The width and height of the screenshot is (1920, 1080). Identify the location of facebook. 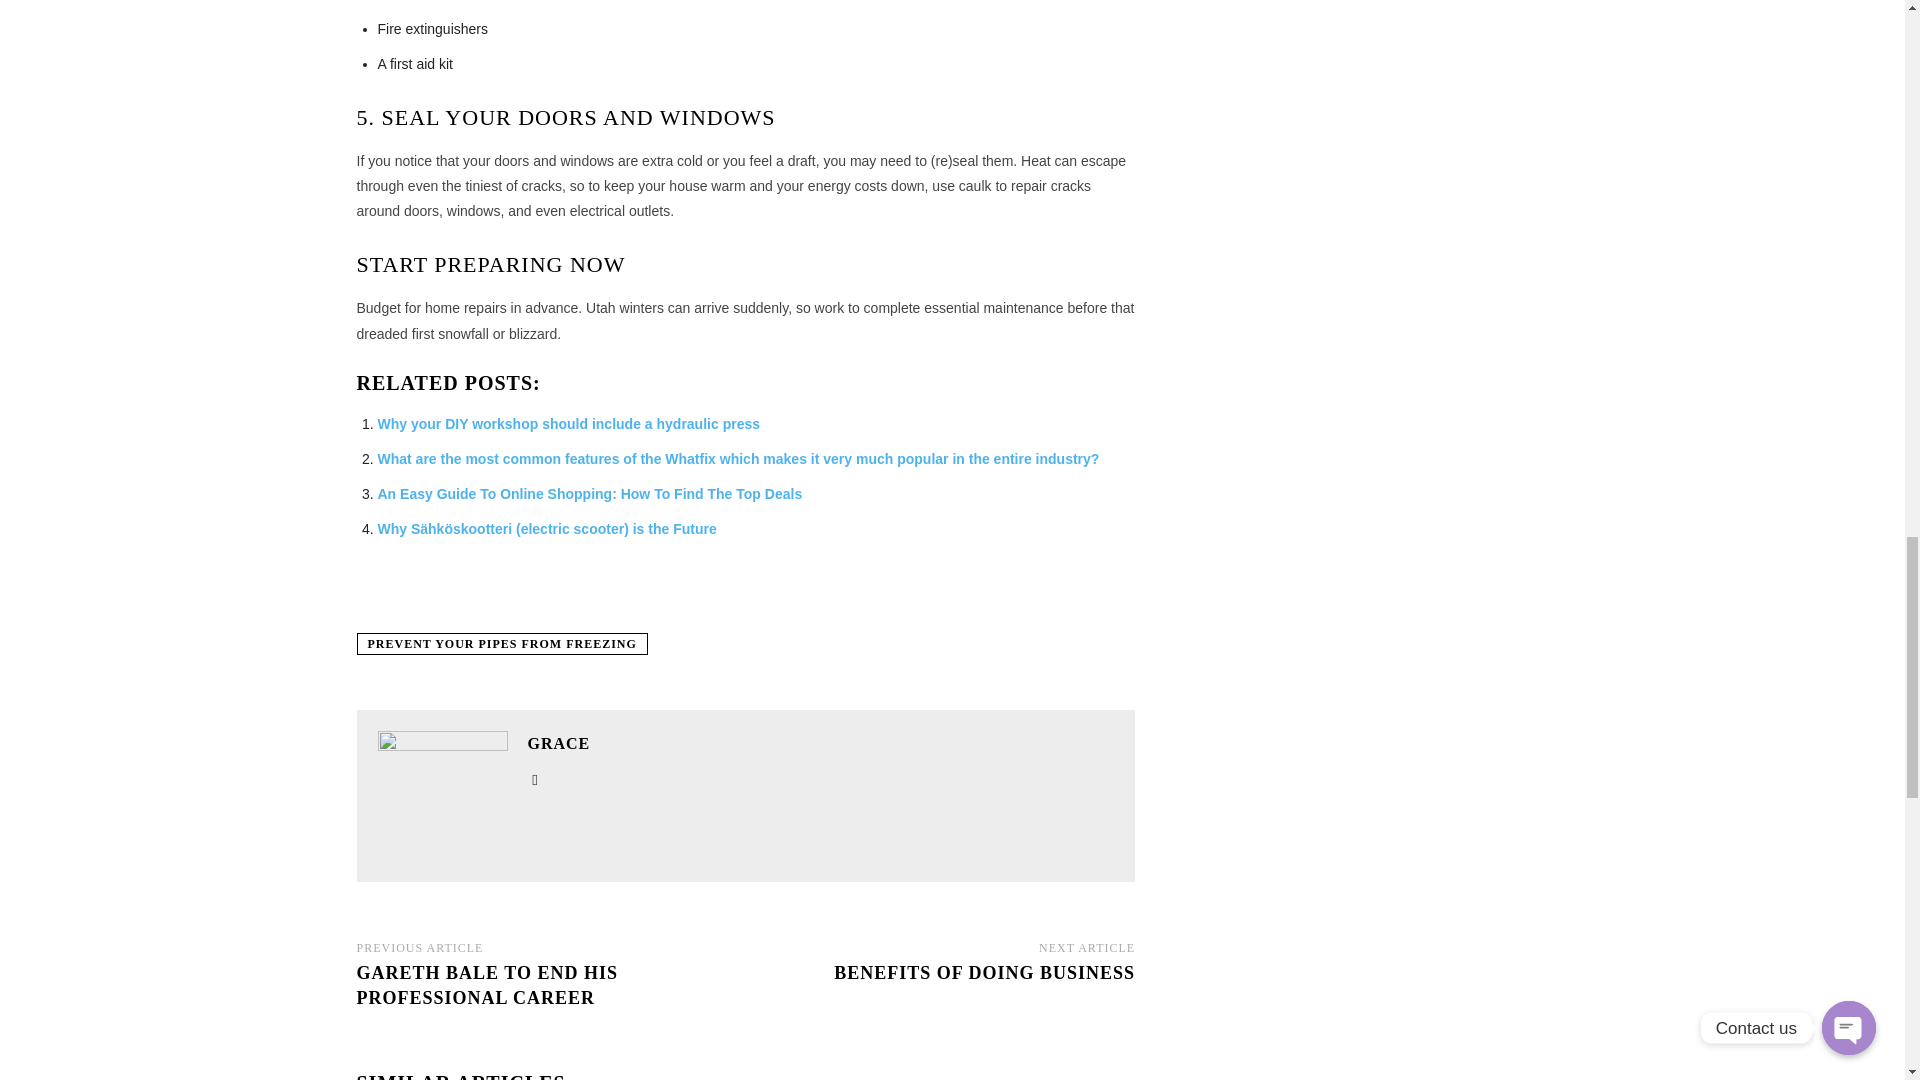
(536, 776).